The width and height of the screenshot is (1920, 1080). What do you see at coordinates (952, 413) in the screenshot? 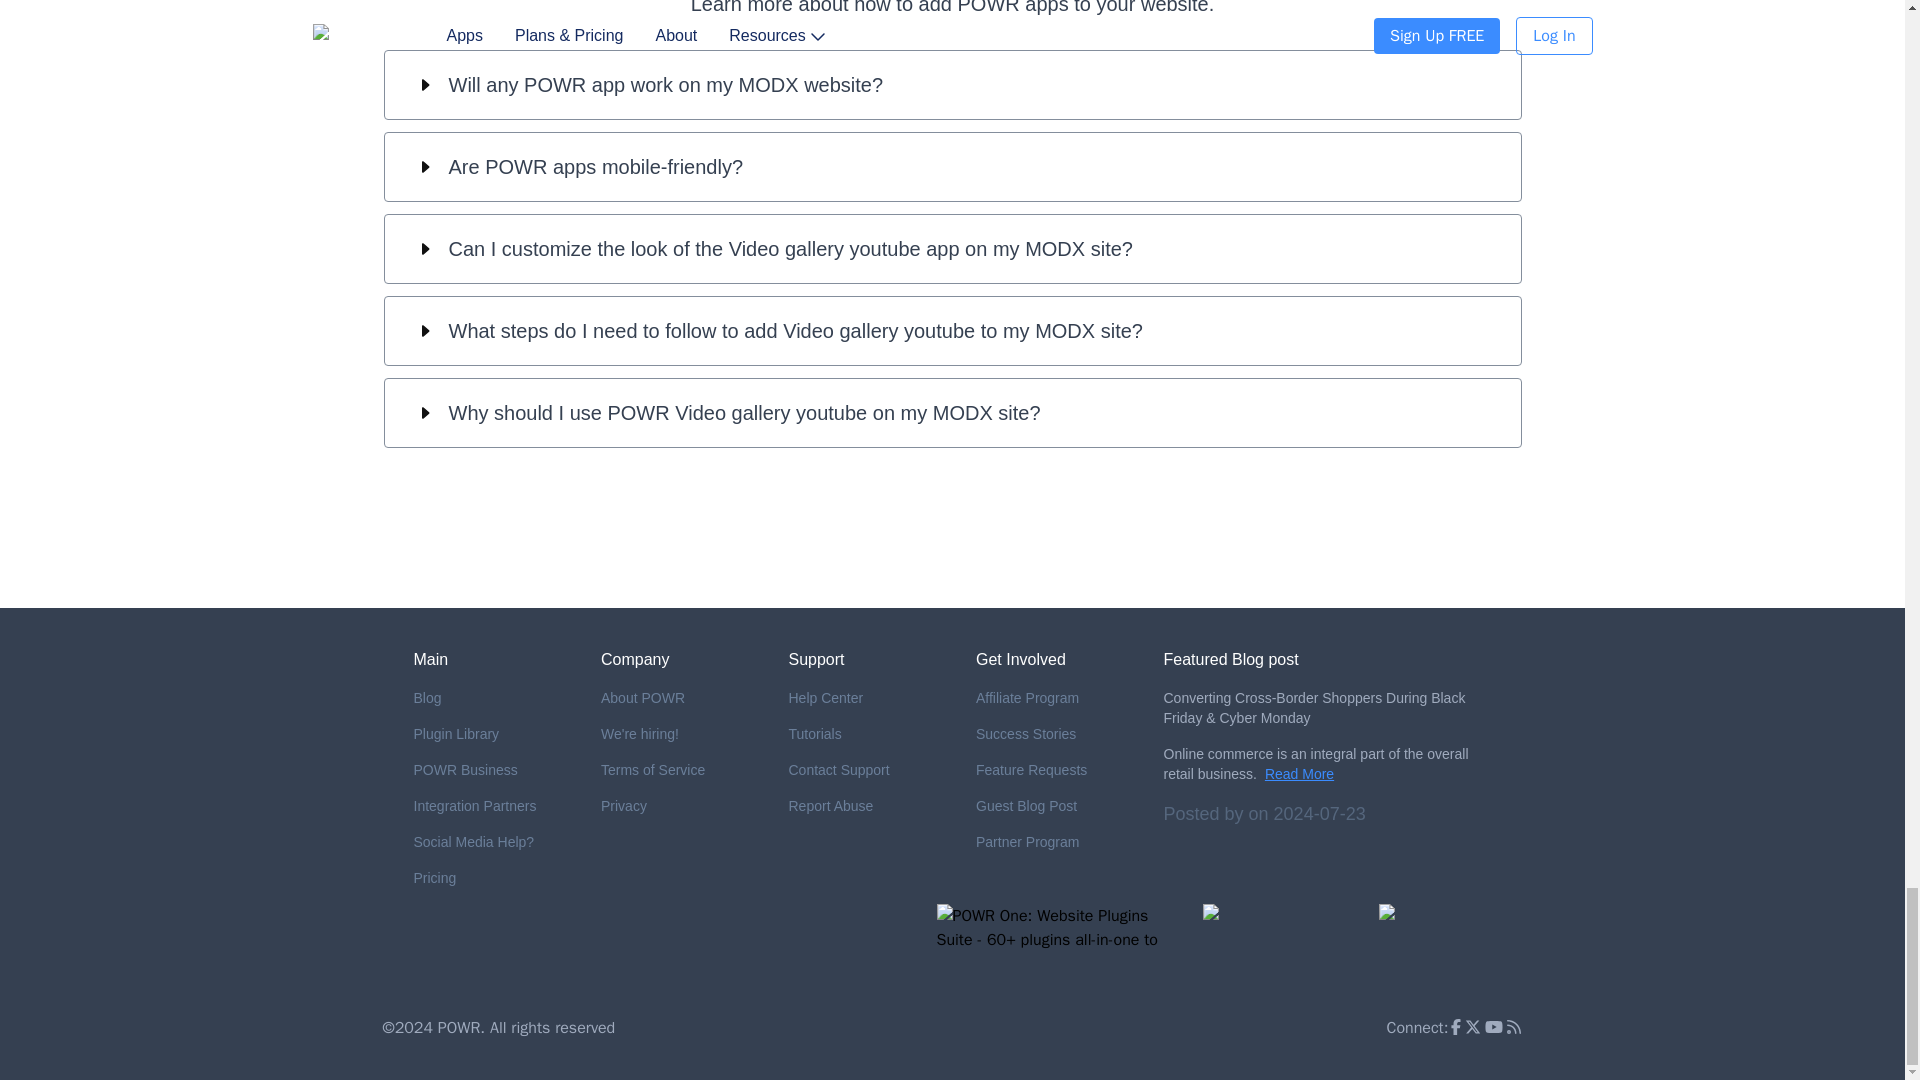
I see `Why should I use POWR Video gallery youtube on my MODX site?` at bounding box center [952, 413].